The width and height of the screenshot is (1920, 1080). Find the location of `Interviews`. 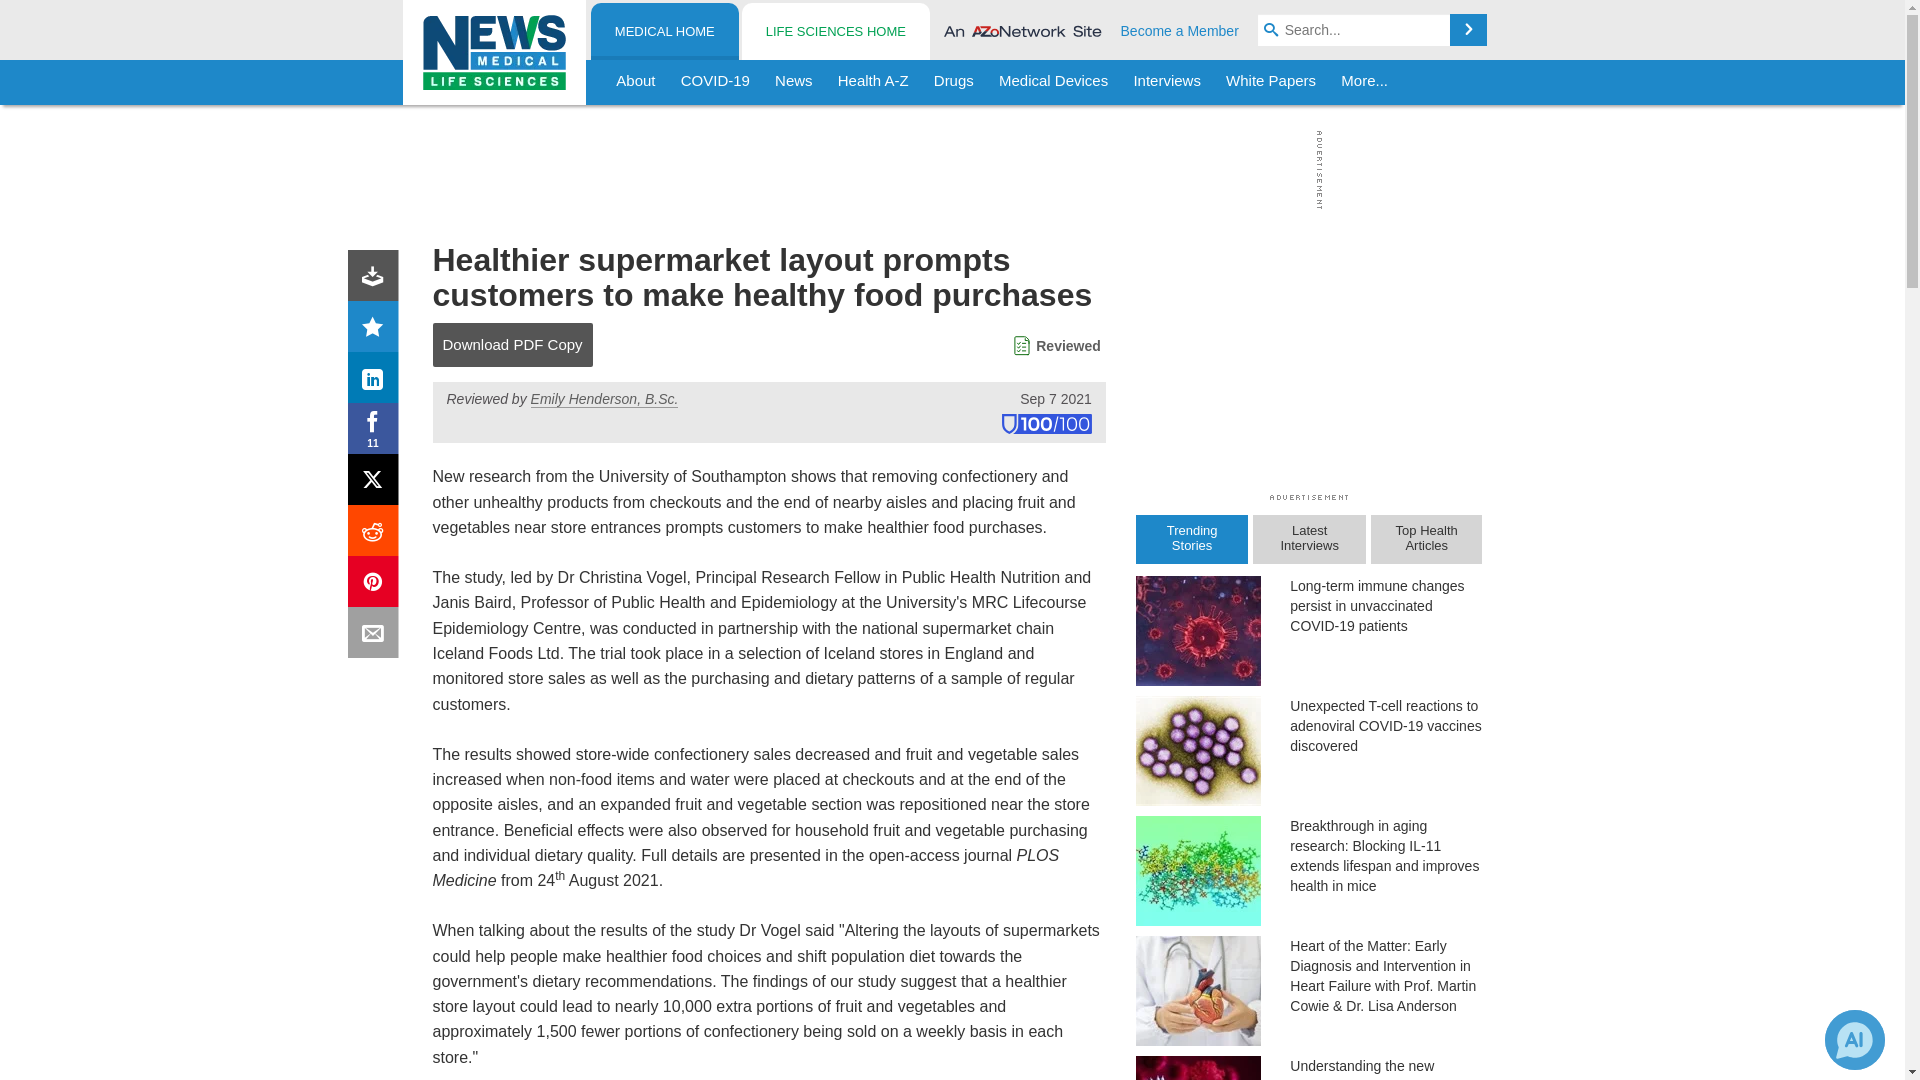

Interviews is located at coordinates (1167, 82).